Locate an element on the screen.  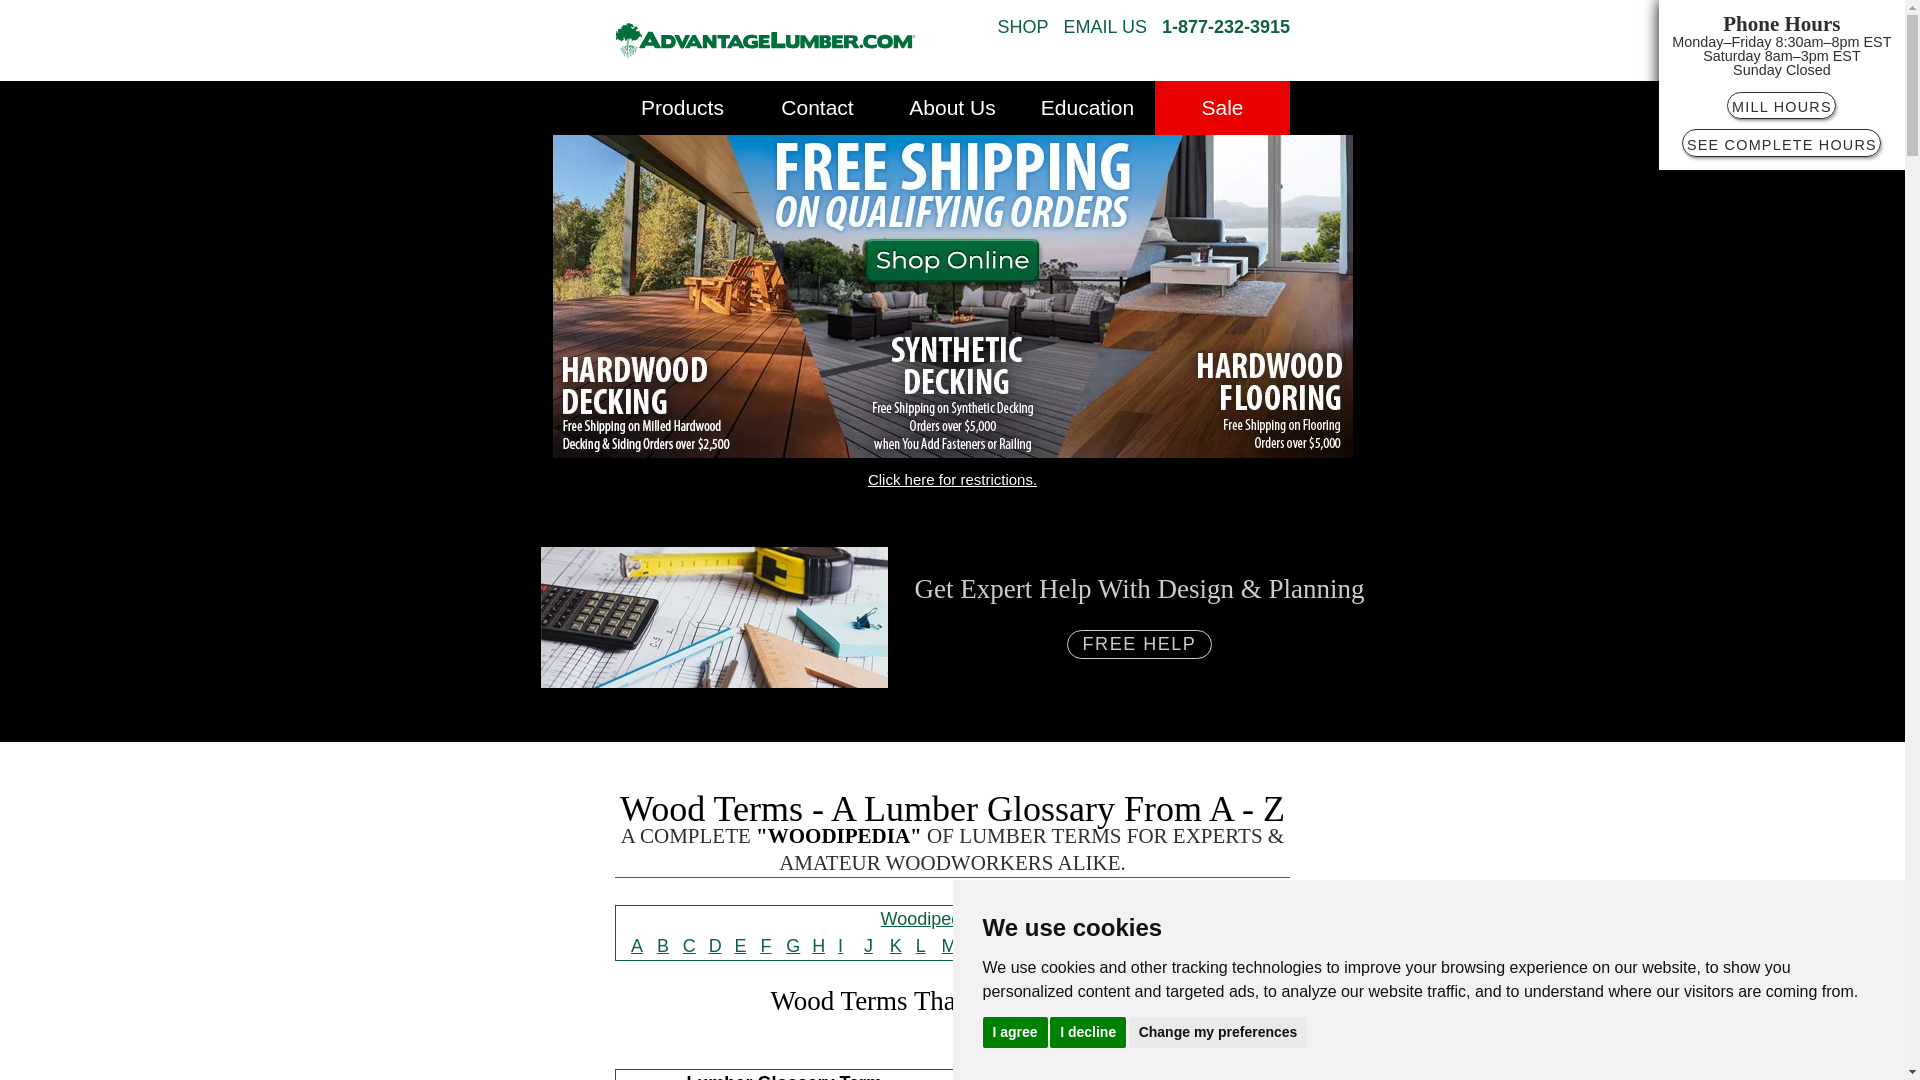
About Us is located at coordinates (952, 108).